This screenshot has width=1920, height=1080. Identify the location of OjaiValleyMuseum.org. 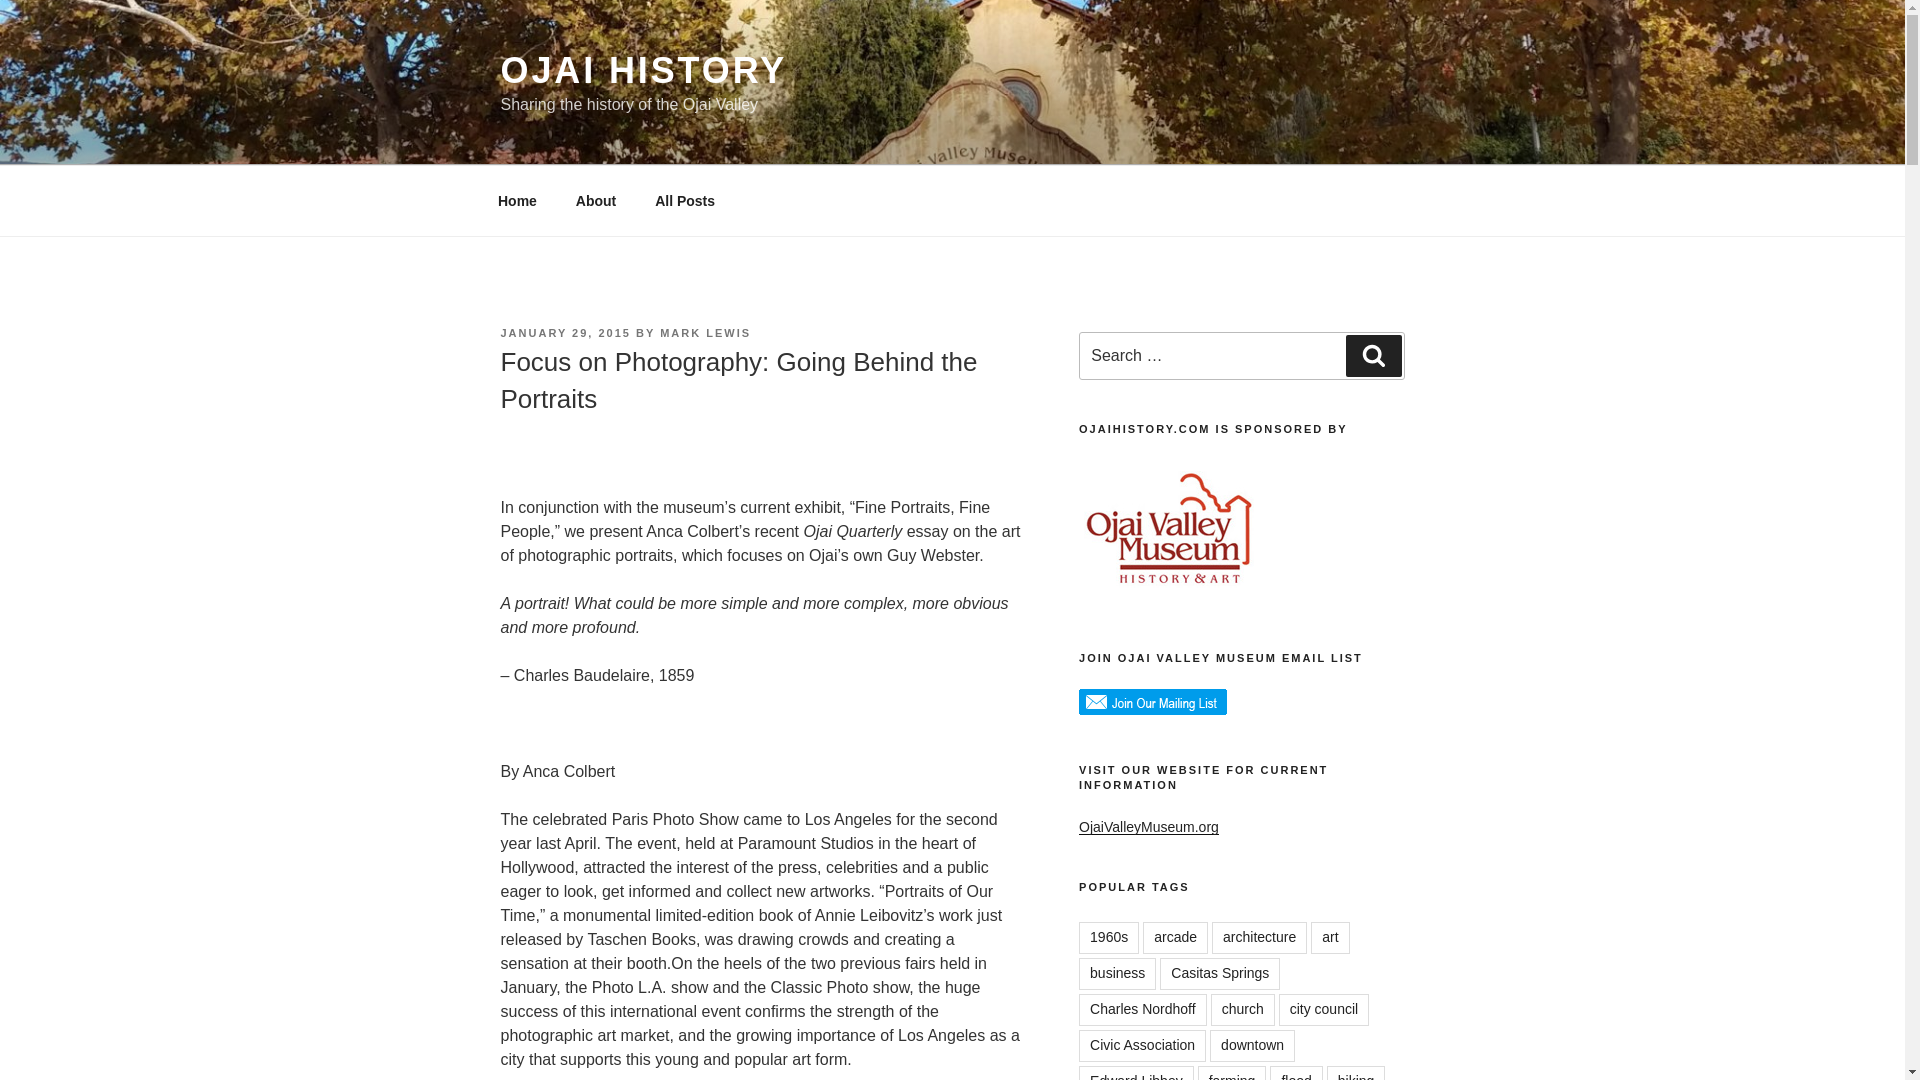
(1149, 826).